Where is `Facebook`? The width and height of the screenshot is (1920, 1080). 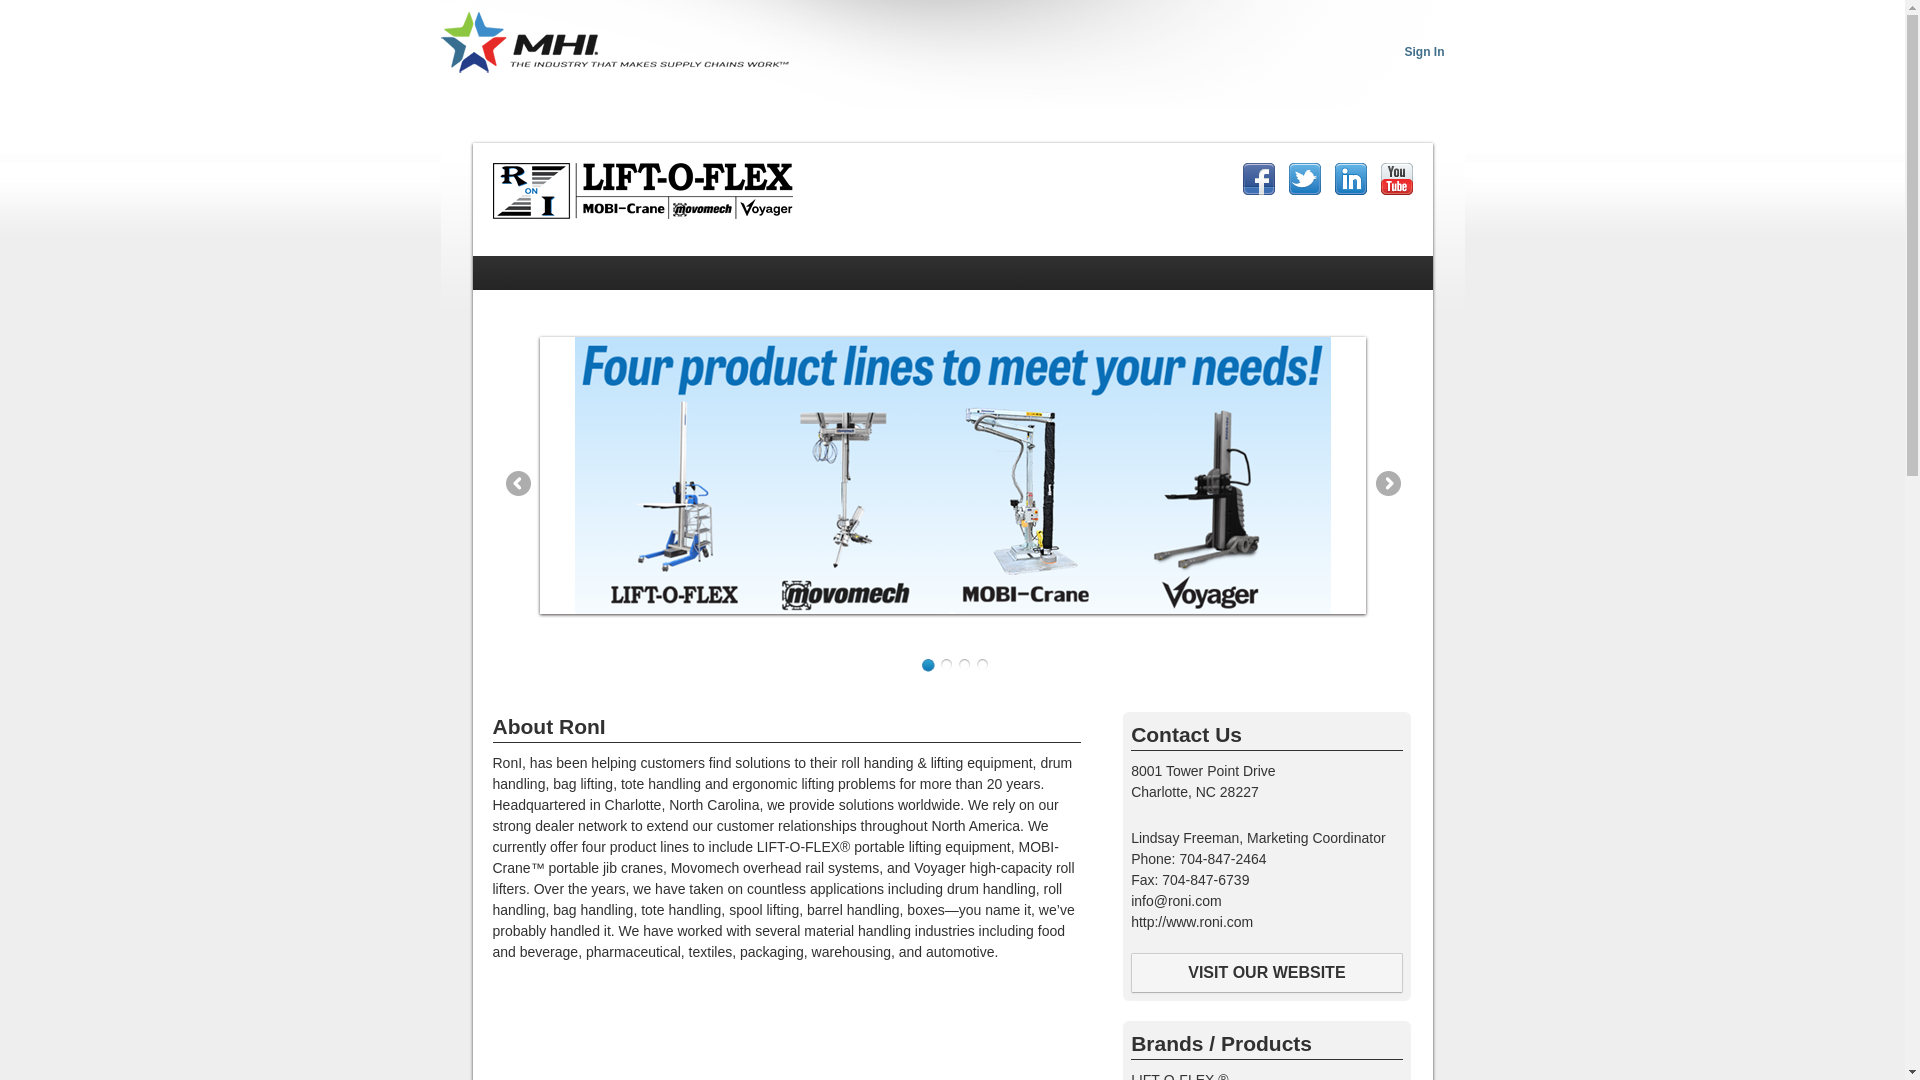
Facebook is located at coordinates (1258, 179).